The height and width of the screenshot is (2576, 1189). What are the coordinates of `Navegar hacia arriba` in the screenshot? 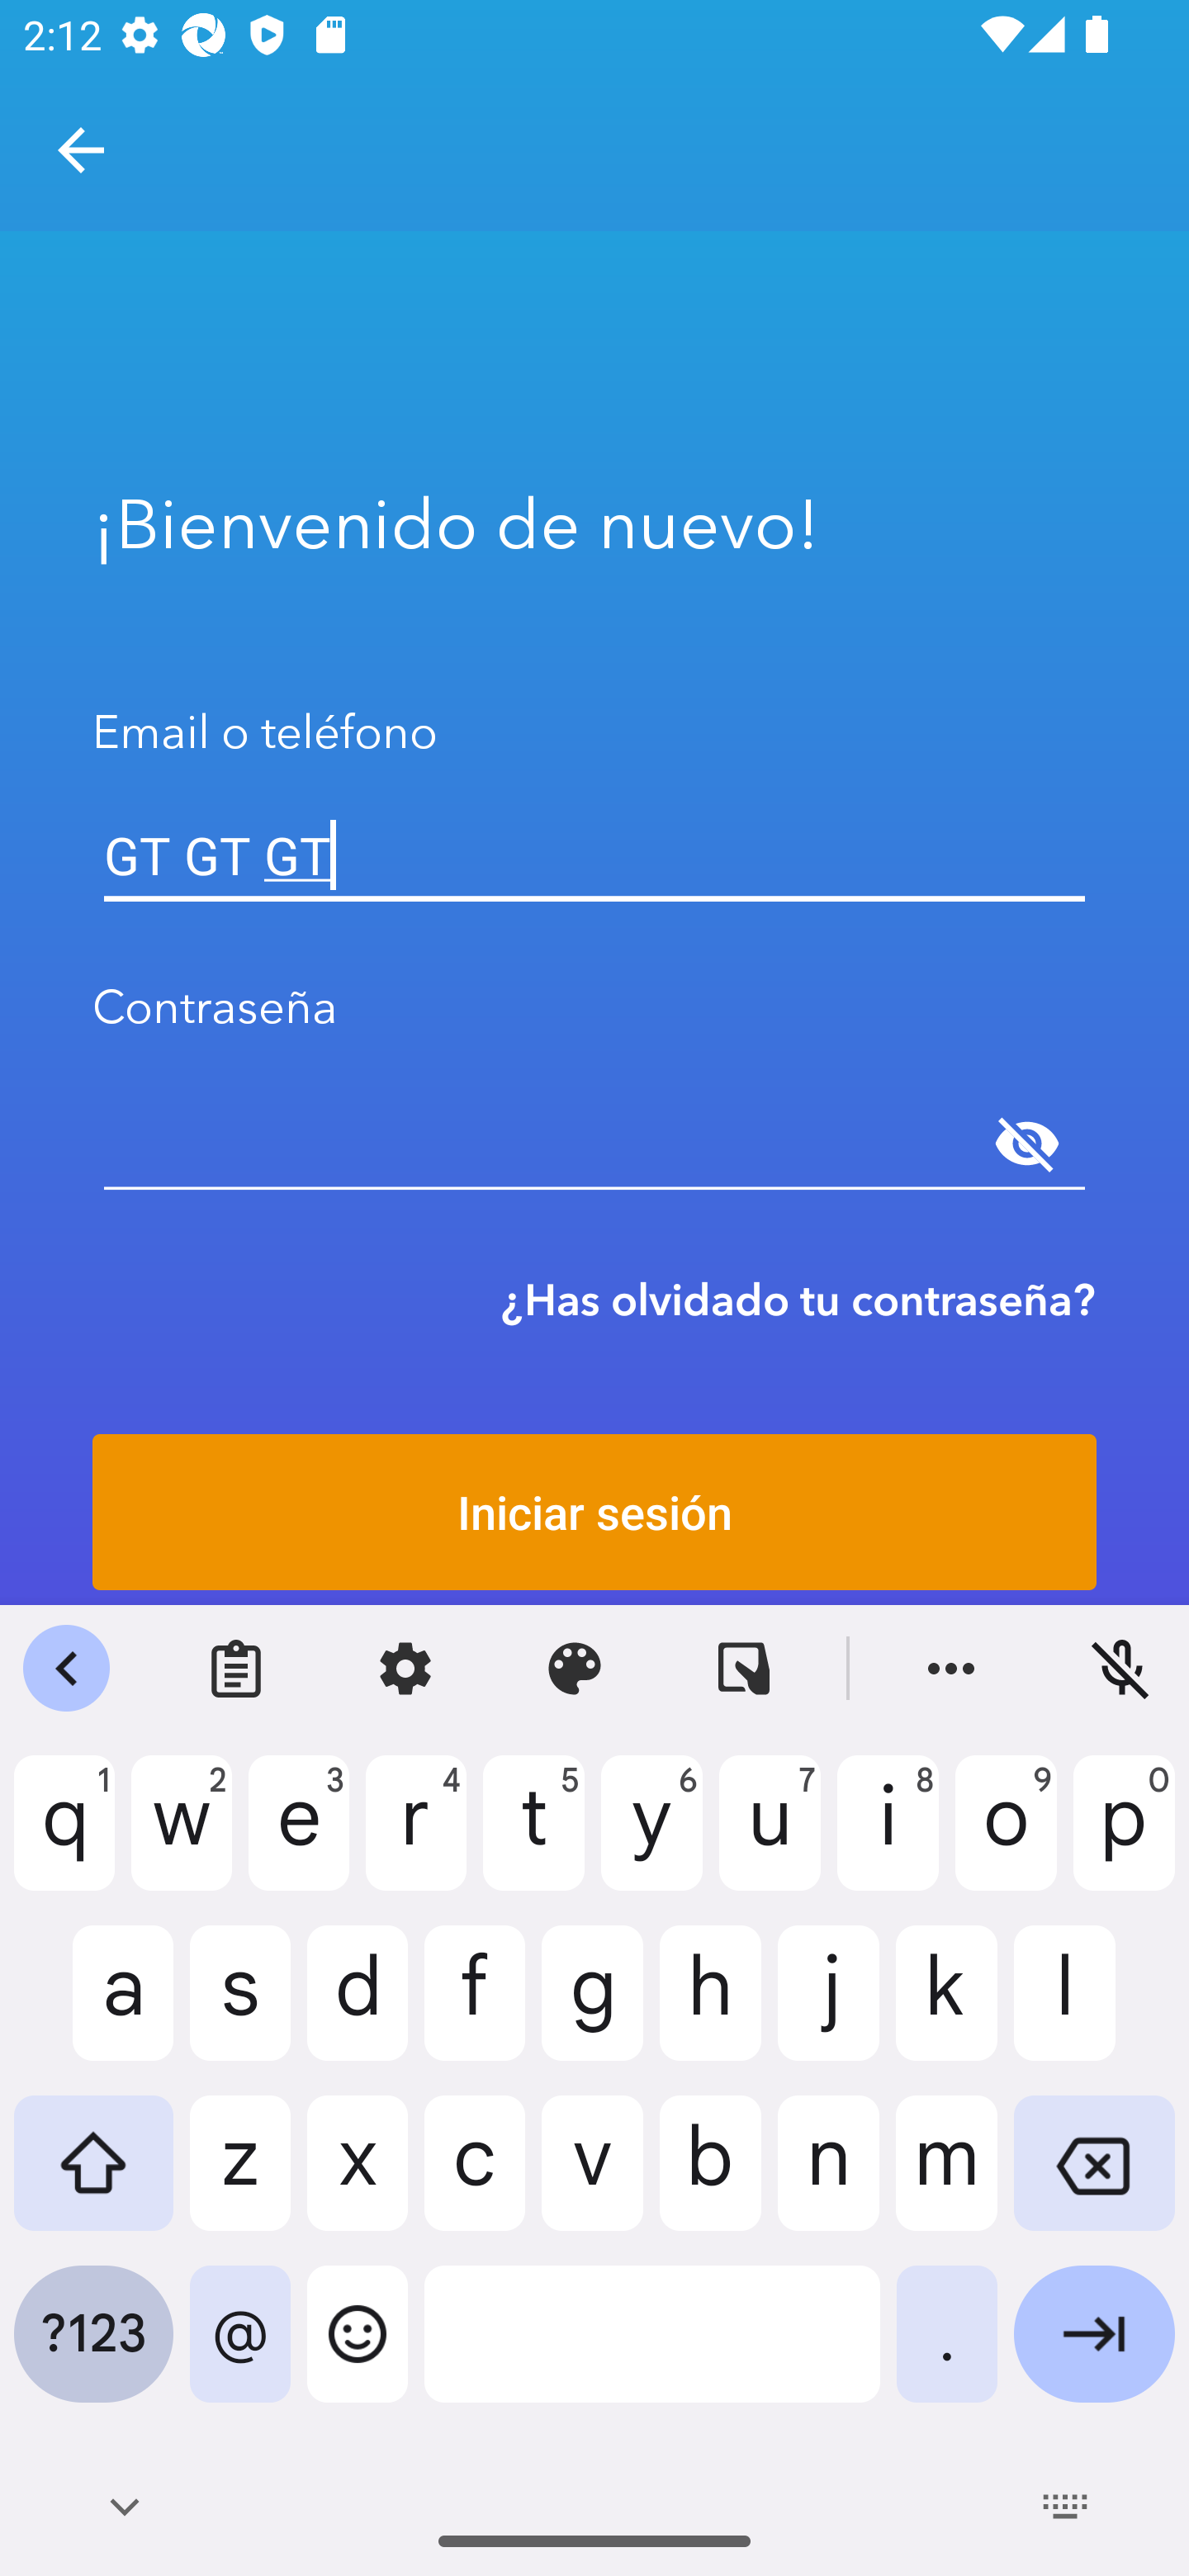 It's located at (81, 150).